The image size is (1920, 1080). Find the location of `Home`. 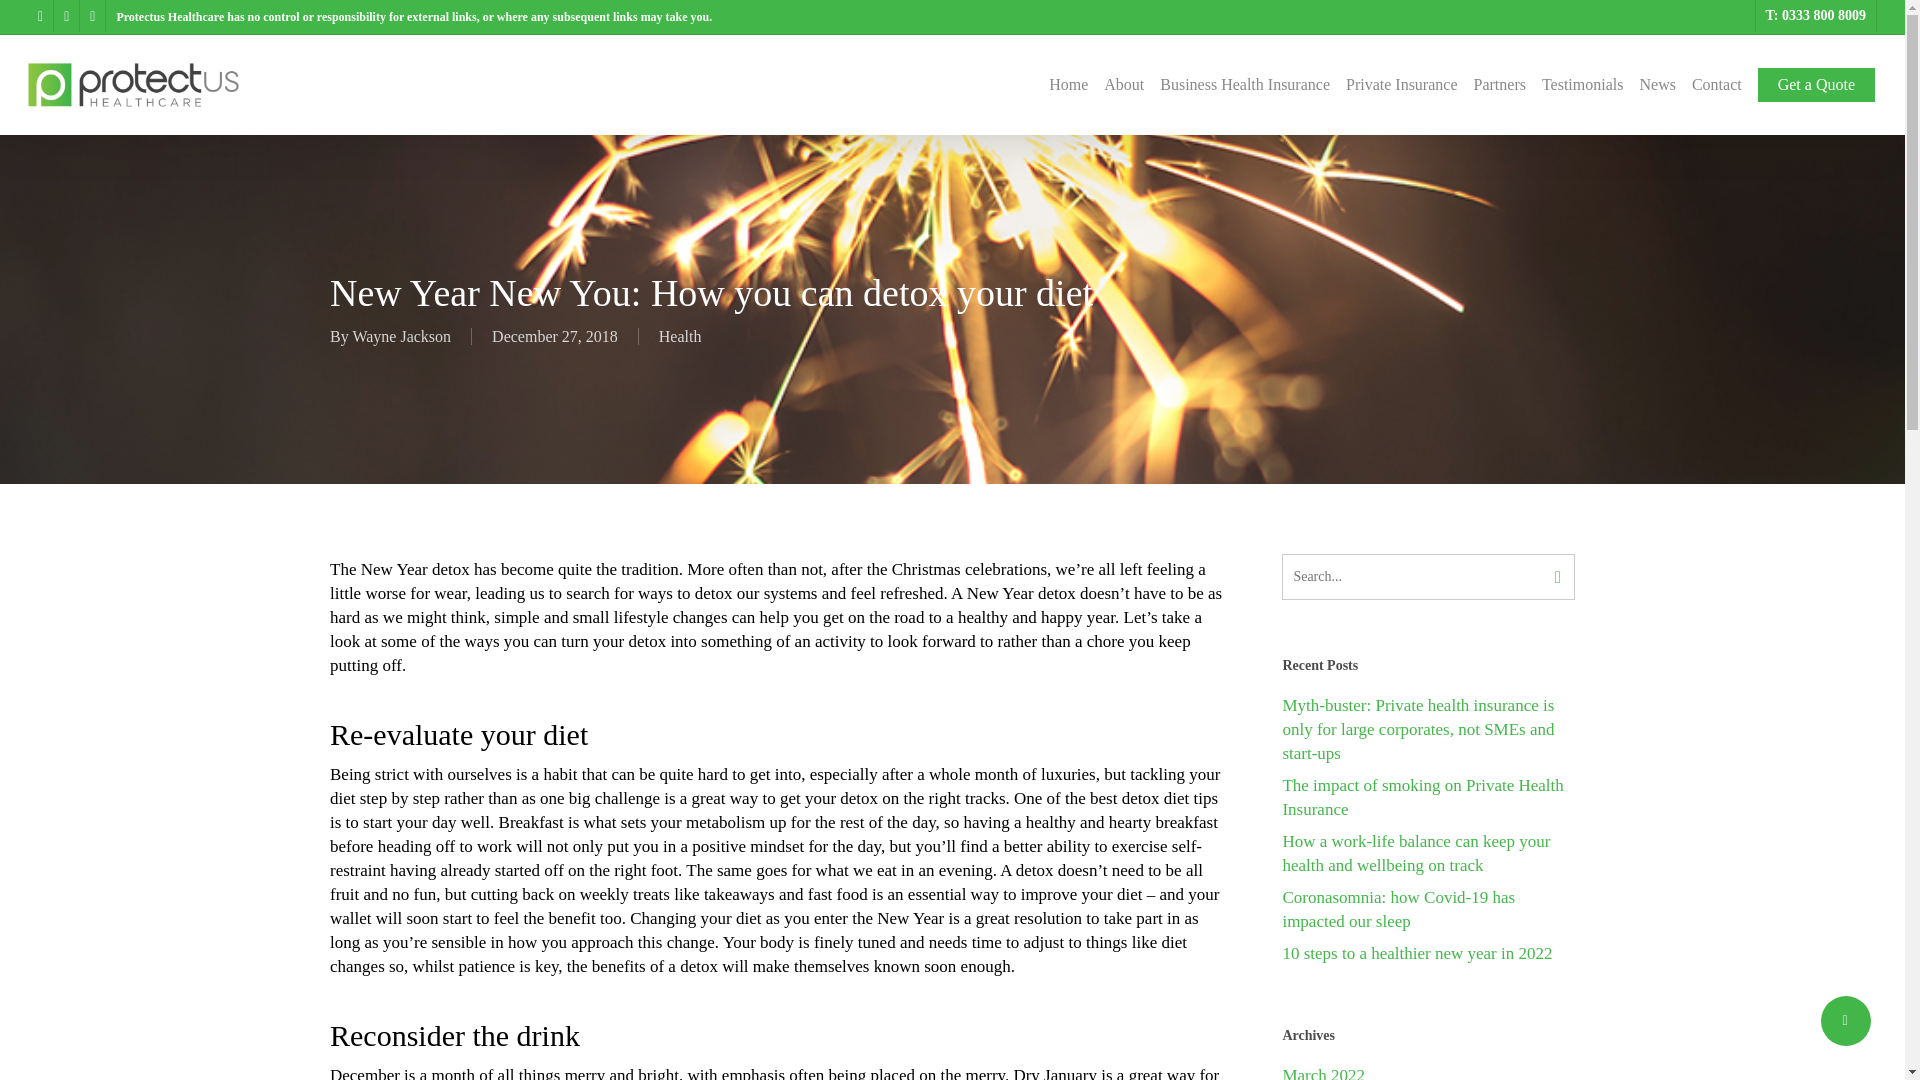

Home is located at coordinates (1068, 84).